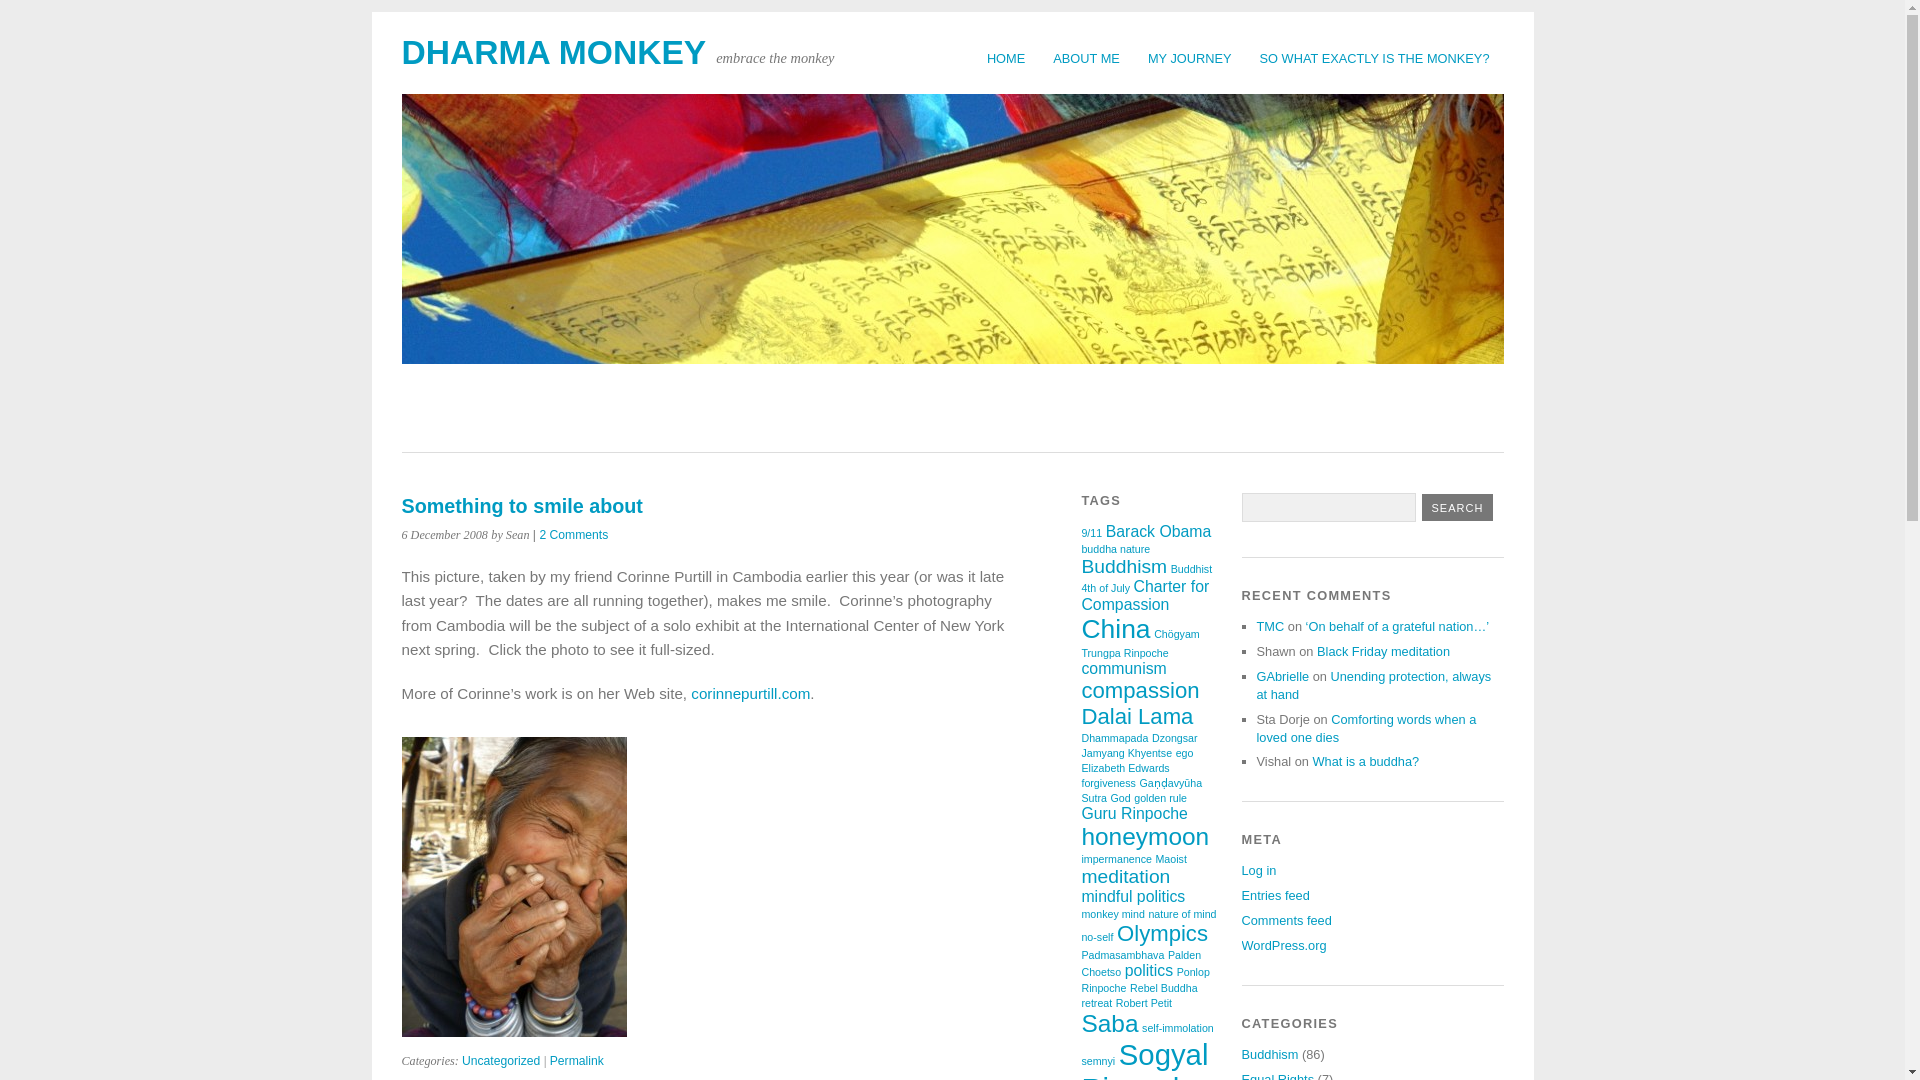 The width and height of the screenshot is (1920, 1080). I want to click on Charter for Compassion, so click(1144, 595).